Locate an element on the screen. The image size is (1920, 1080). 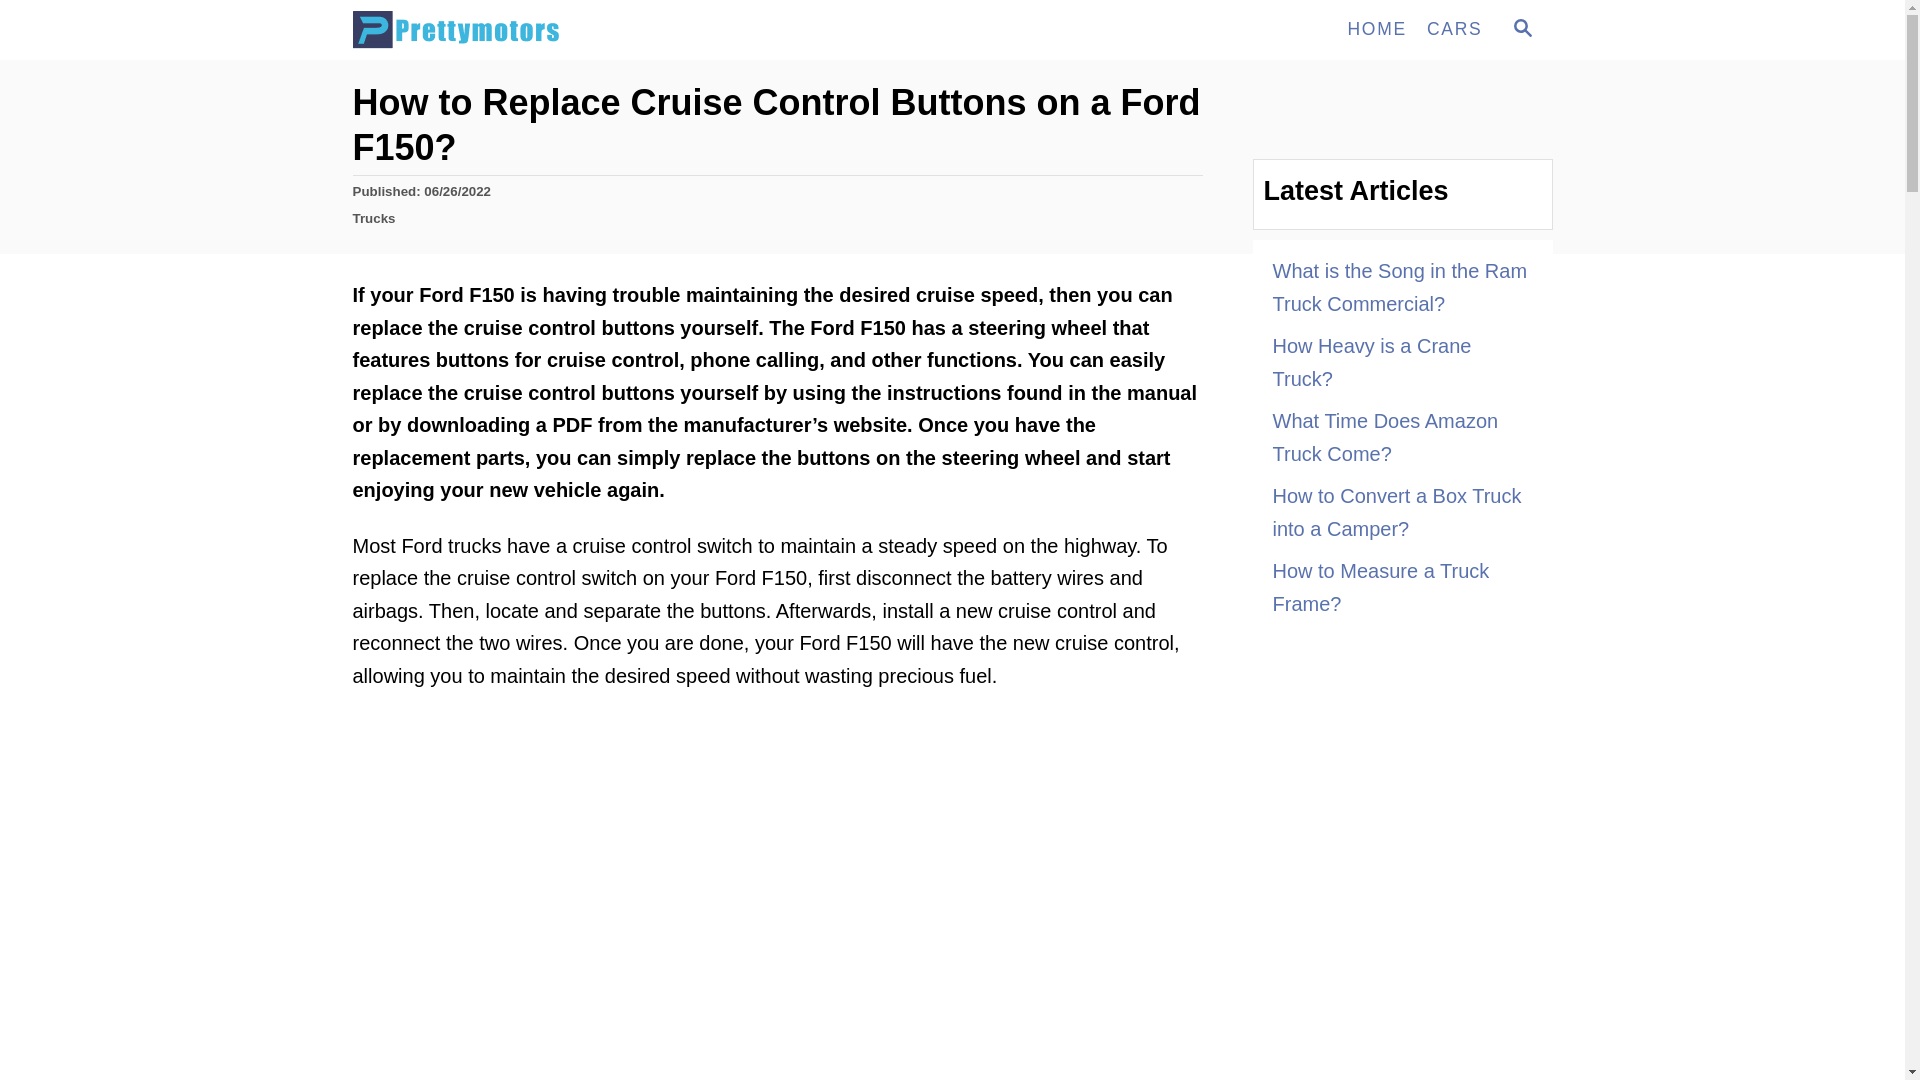
Trucks is located at coordinates (1402, 587).